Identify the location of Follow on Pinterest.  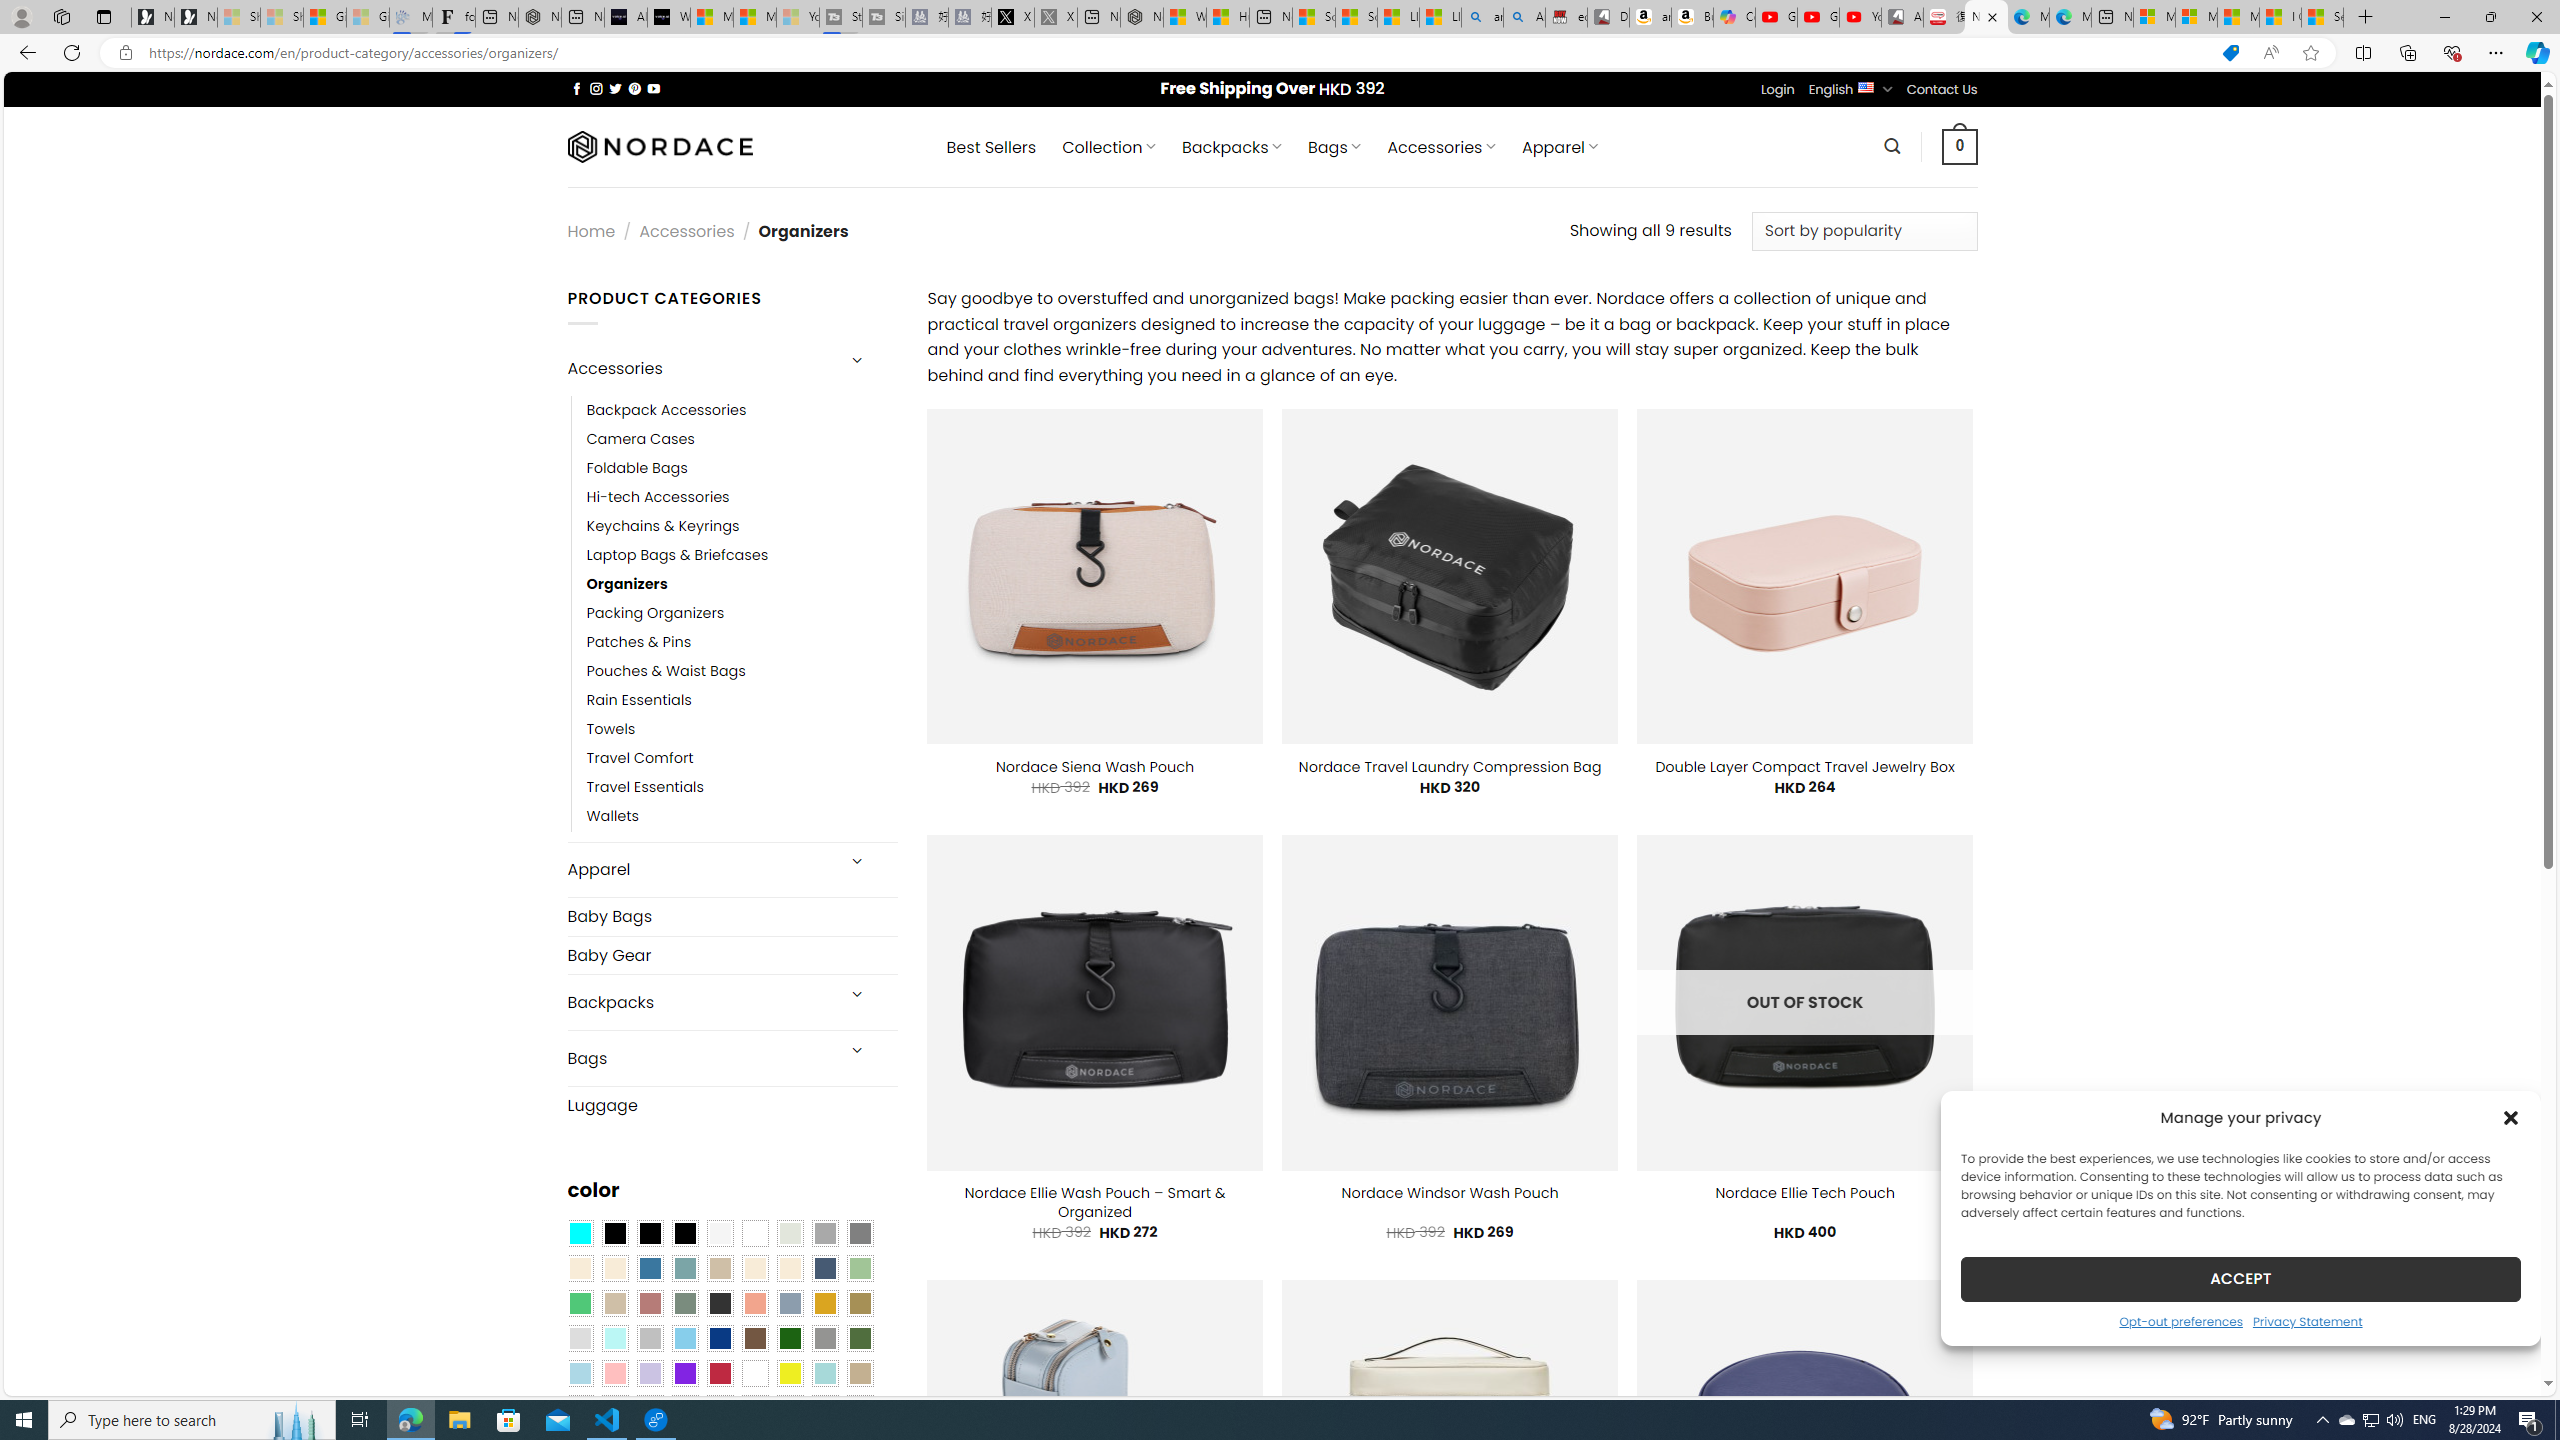
(634, 88).